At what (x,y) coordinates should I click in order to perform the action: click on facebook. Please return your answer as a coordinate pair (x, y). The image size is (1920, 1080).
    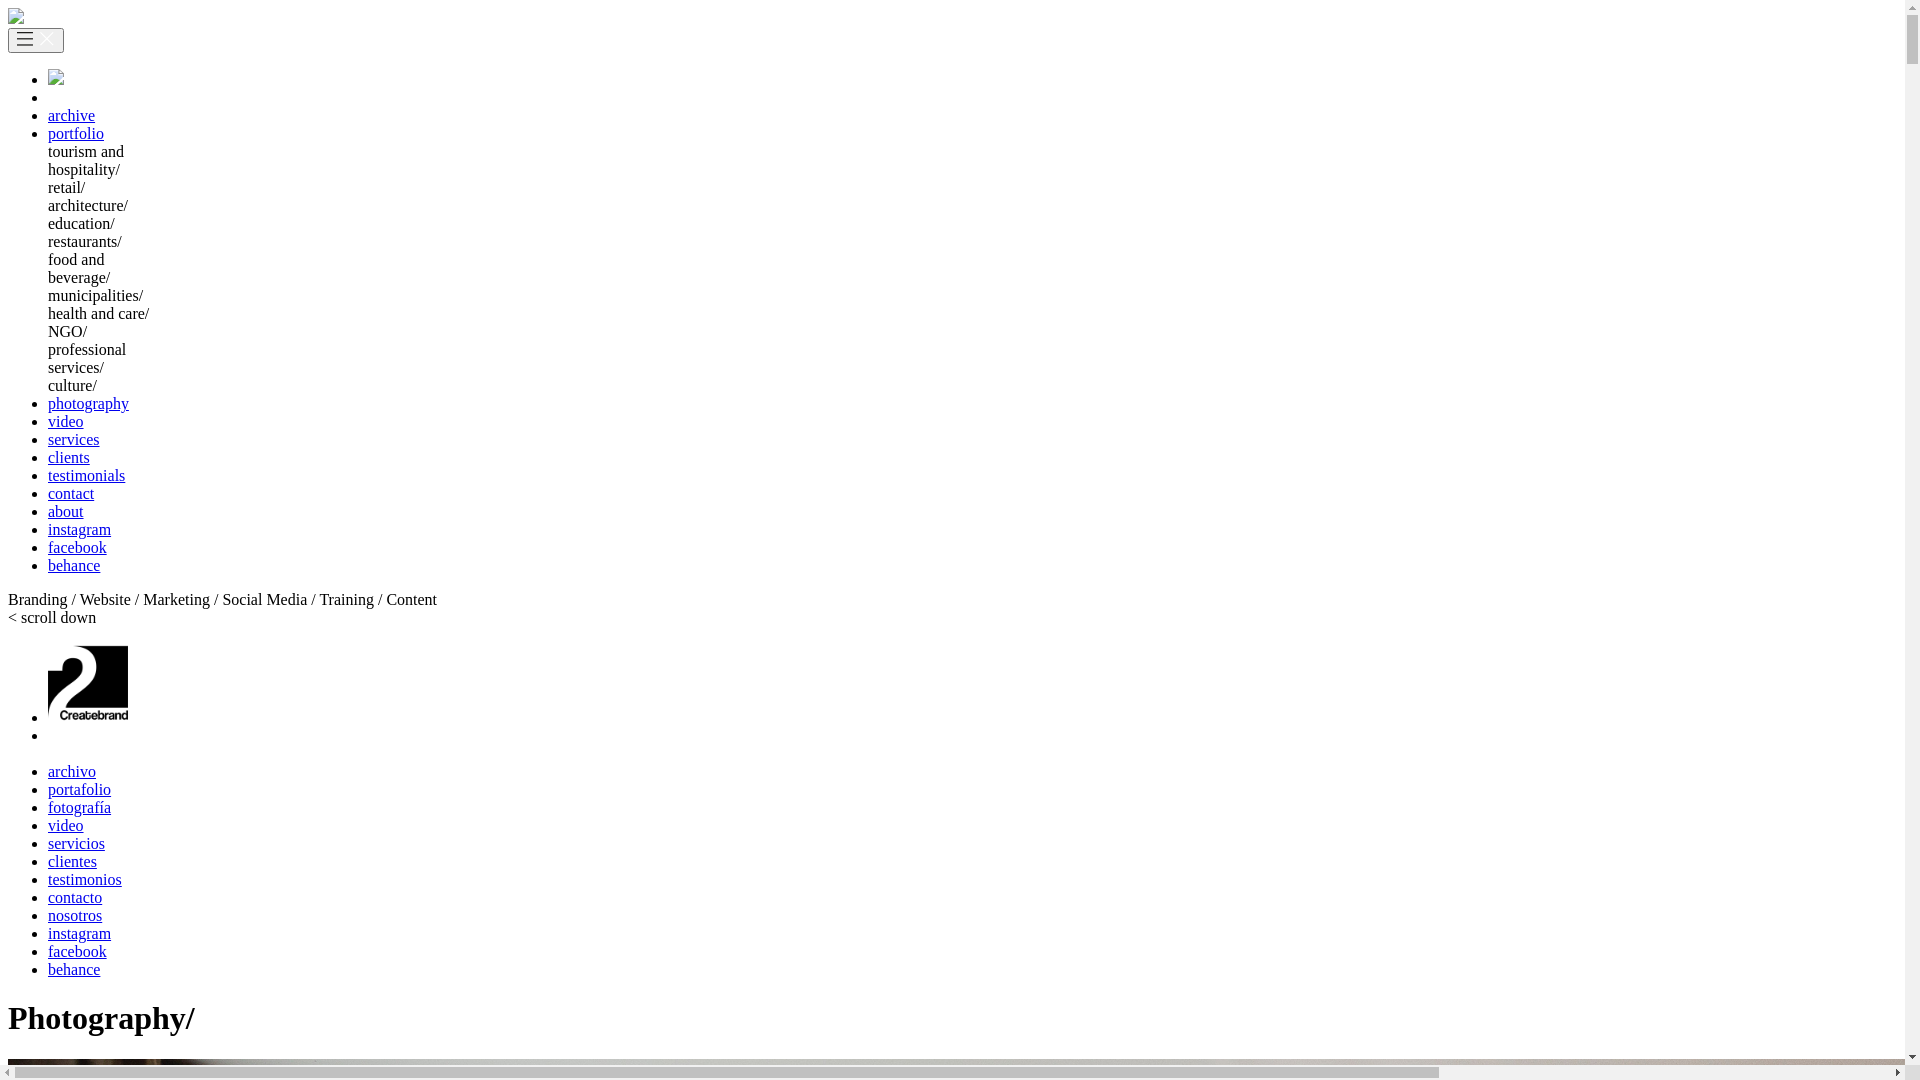
    Looking at the image, I should click on (78, 548).